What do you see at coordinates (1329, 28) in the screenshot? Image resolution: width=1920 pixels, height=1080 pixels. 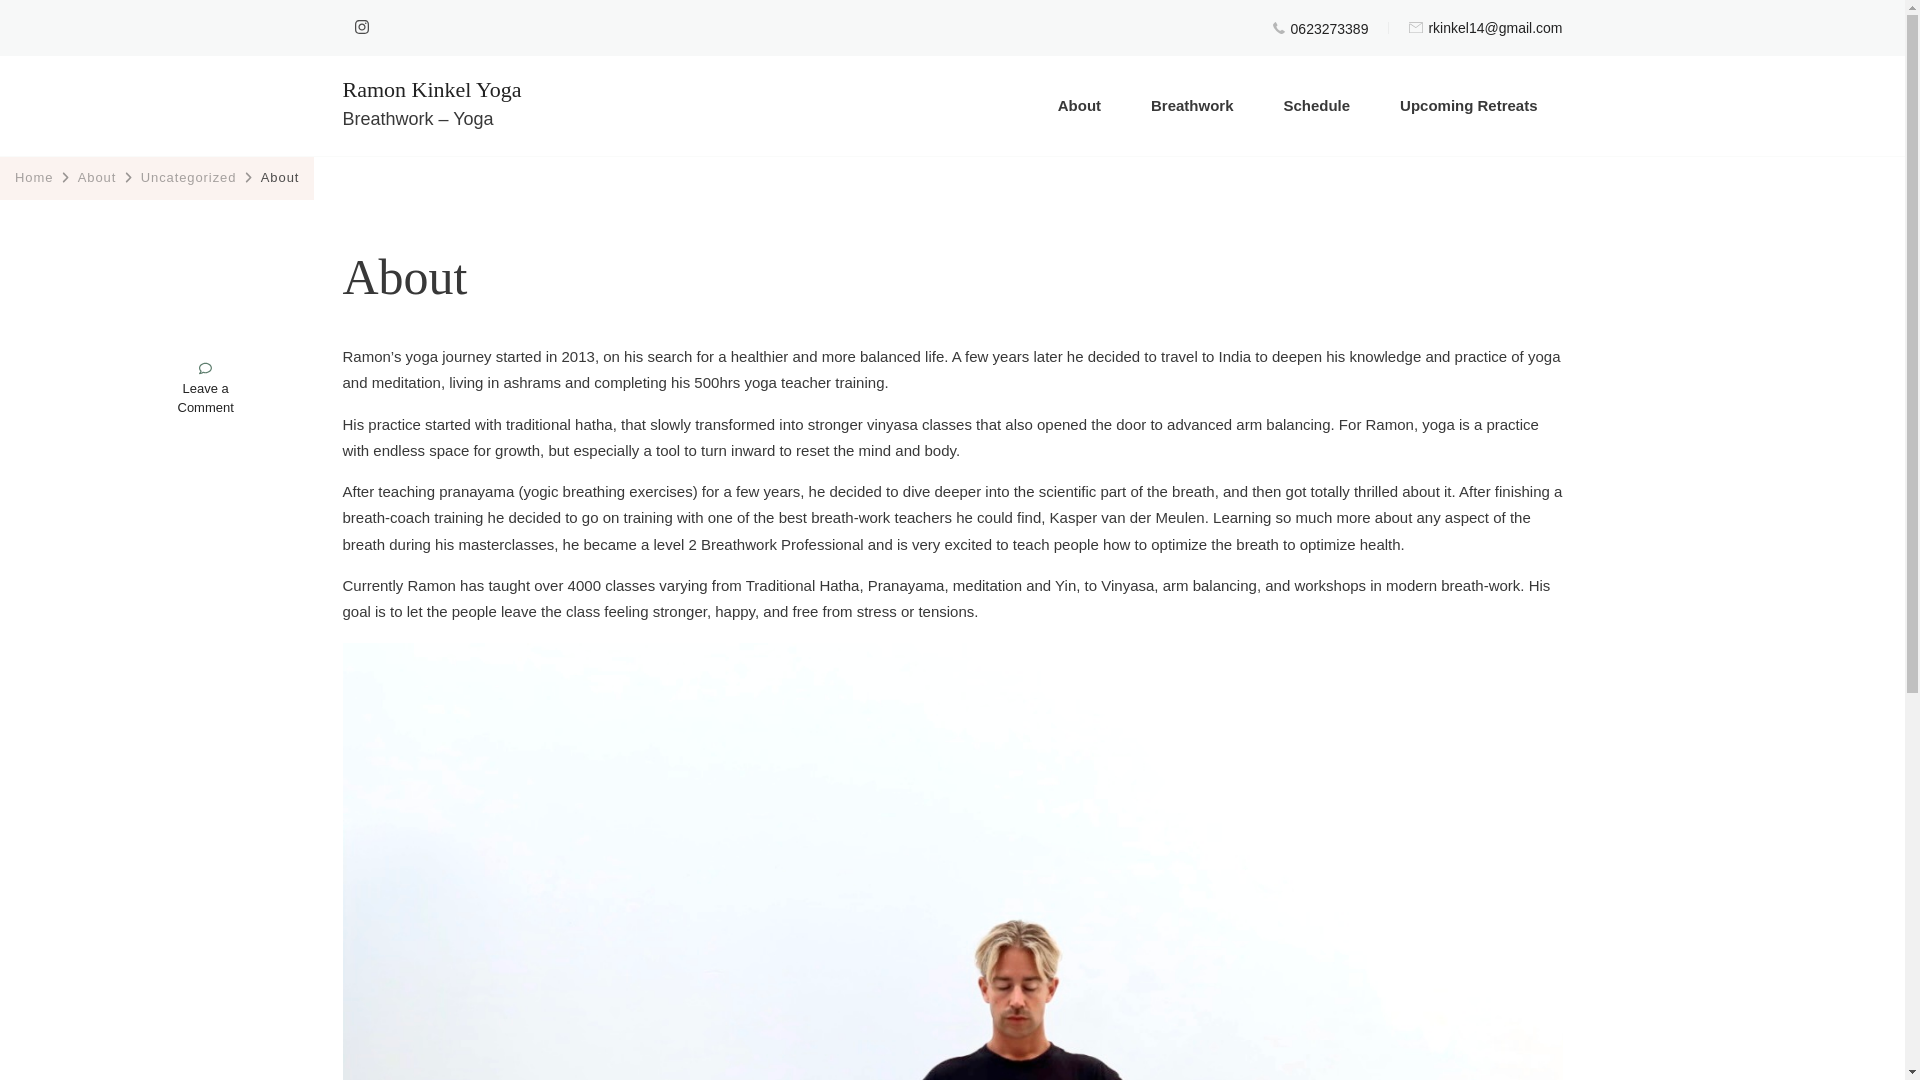 I see `0623273389` at bounding box center [1329, 28].